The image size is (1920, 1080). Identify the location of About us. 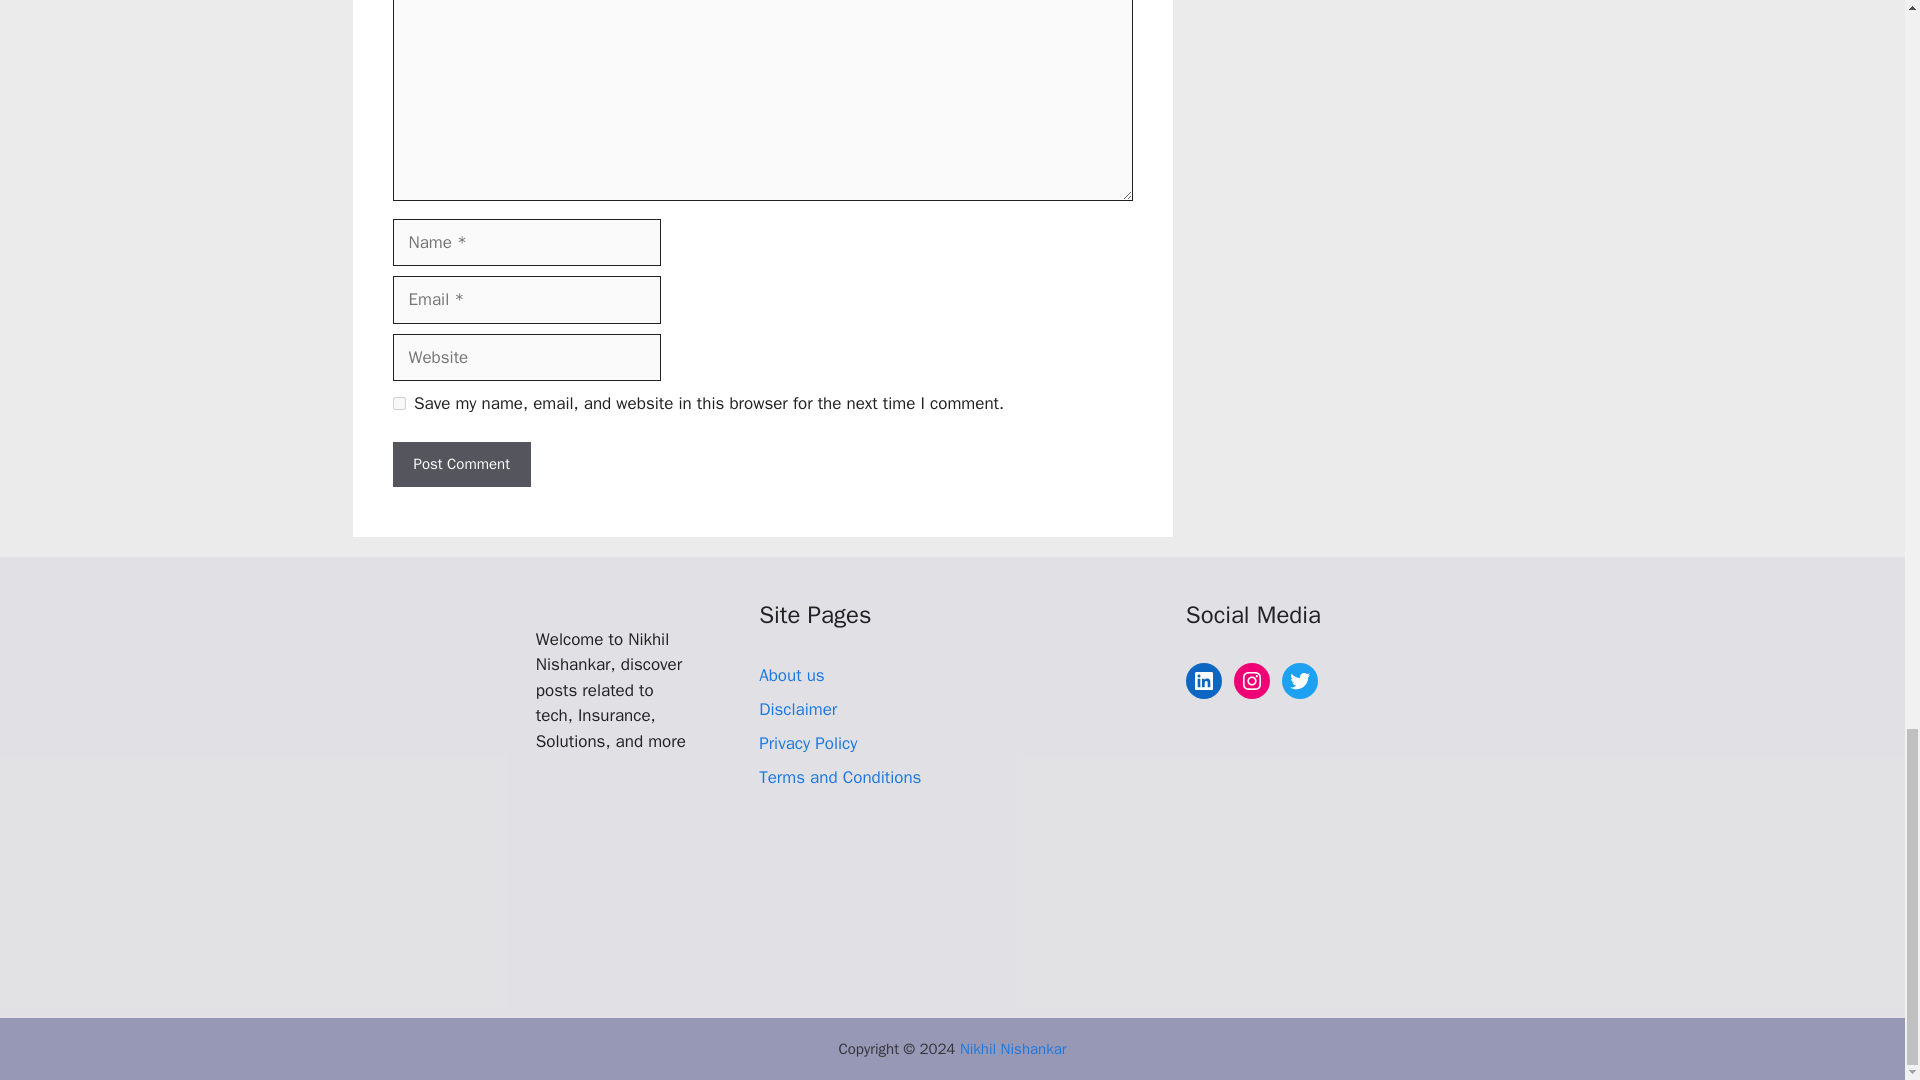
(792, 675).